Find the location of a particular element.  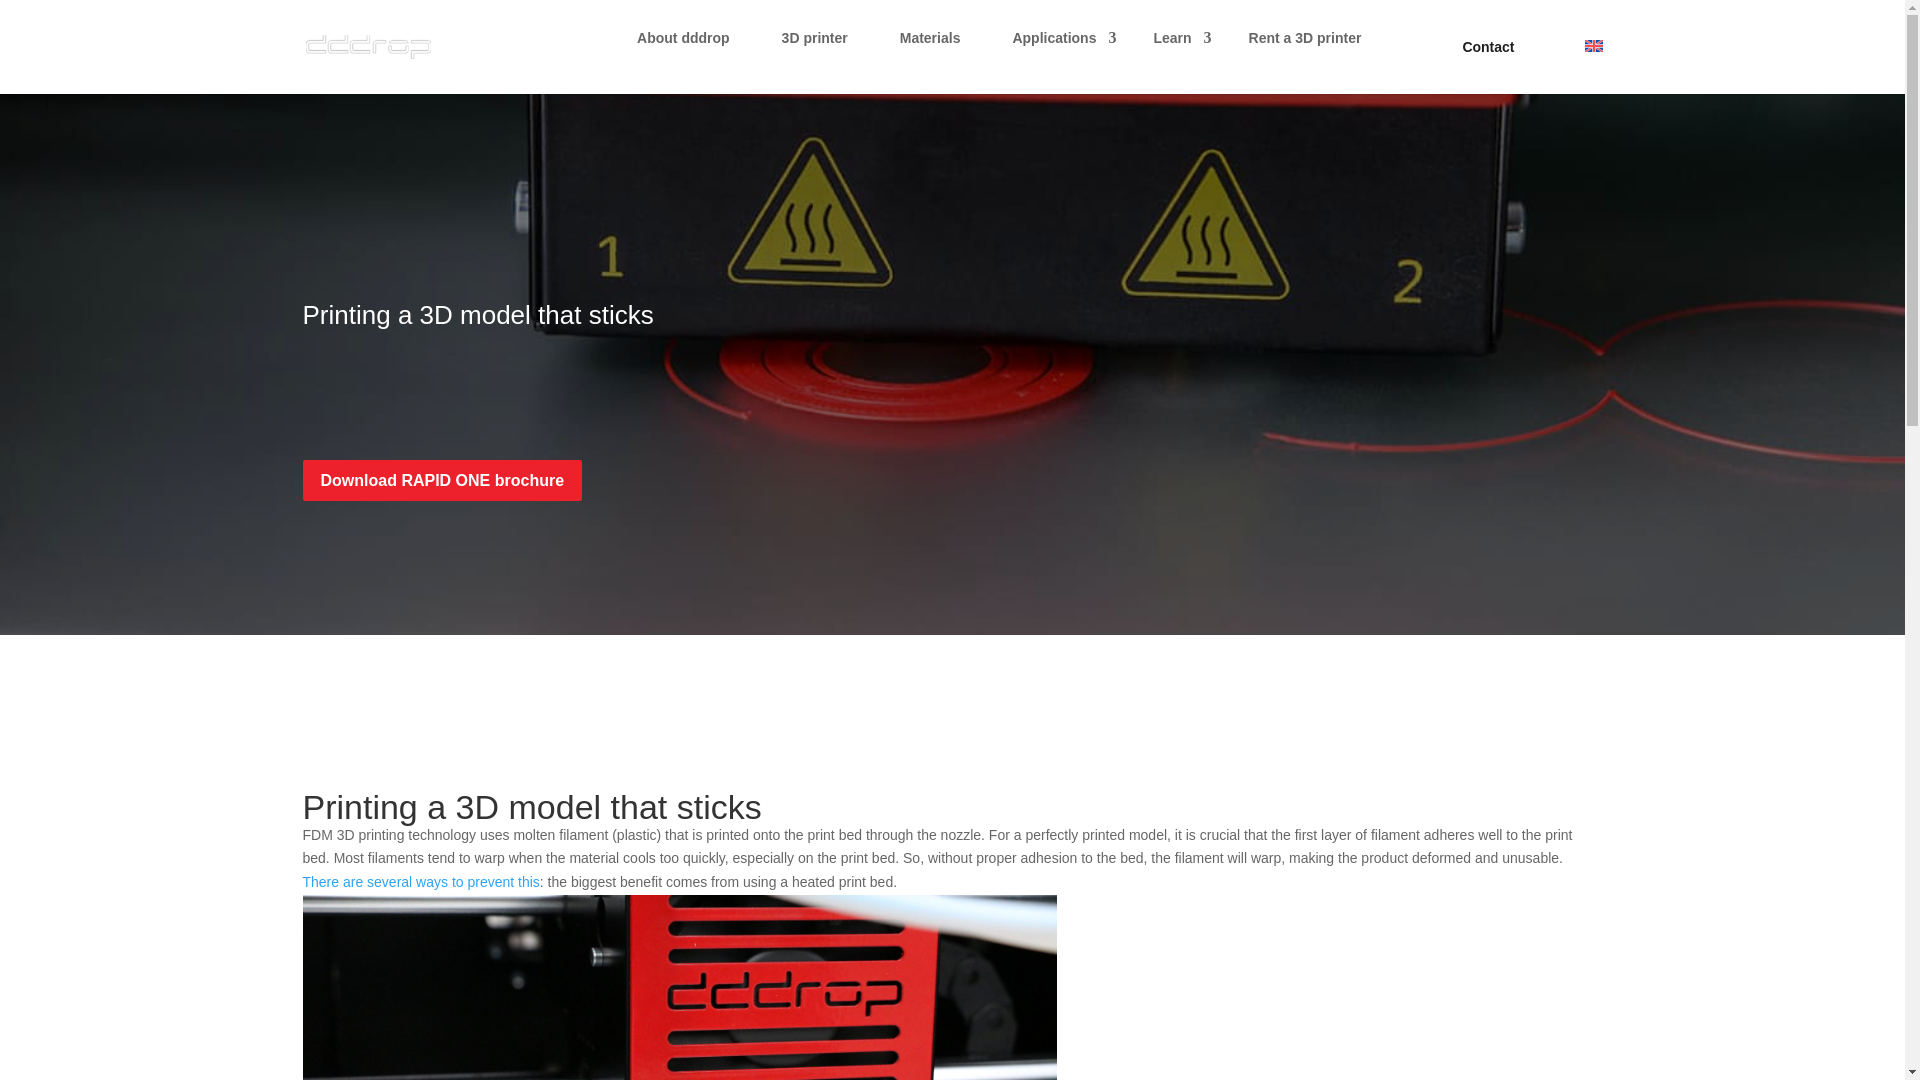

There are several ways to prevent this is located at coordinates (420, 881).